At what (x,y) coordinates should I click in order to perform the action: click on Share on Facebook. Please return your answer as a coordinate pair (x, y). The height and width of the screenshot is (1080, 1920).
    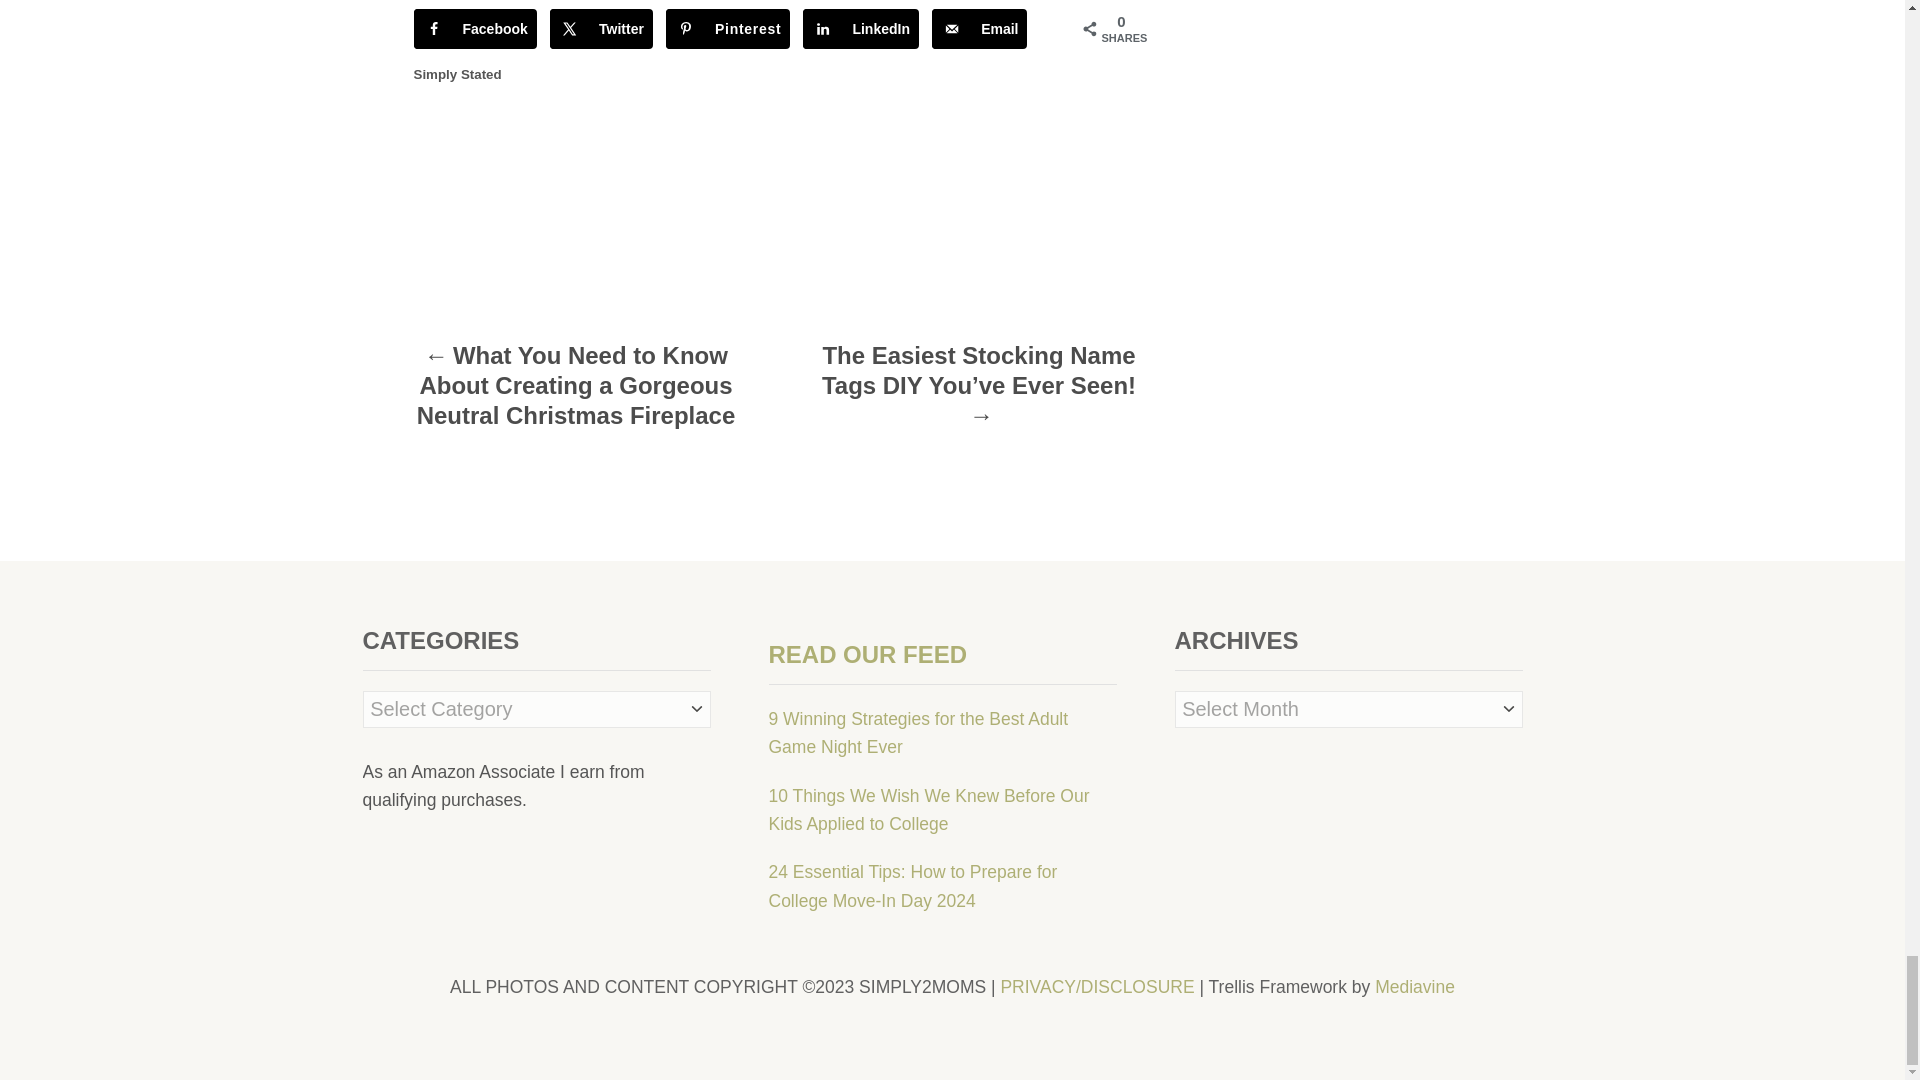
    Looking at the image, I should click on (476, 28).